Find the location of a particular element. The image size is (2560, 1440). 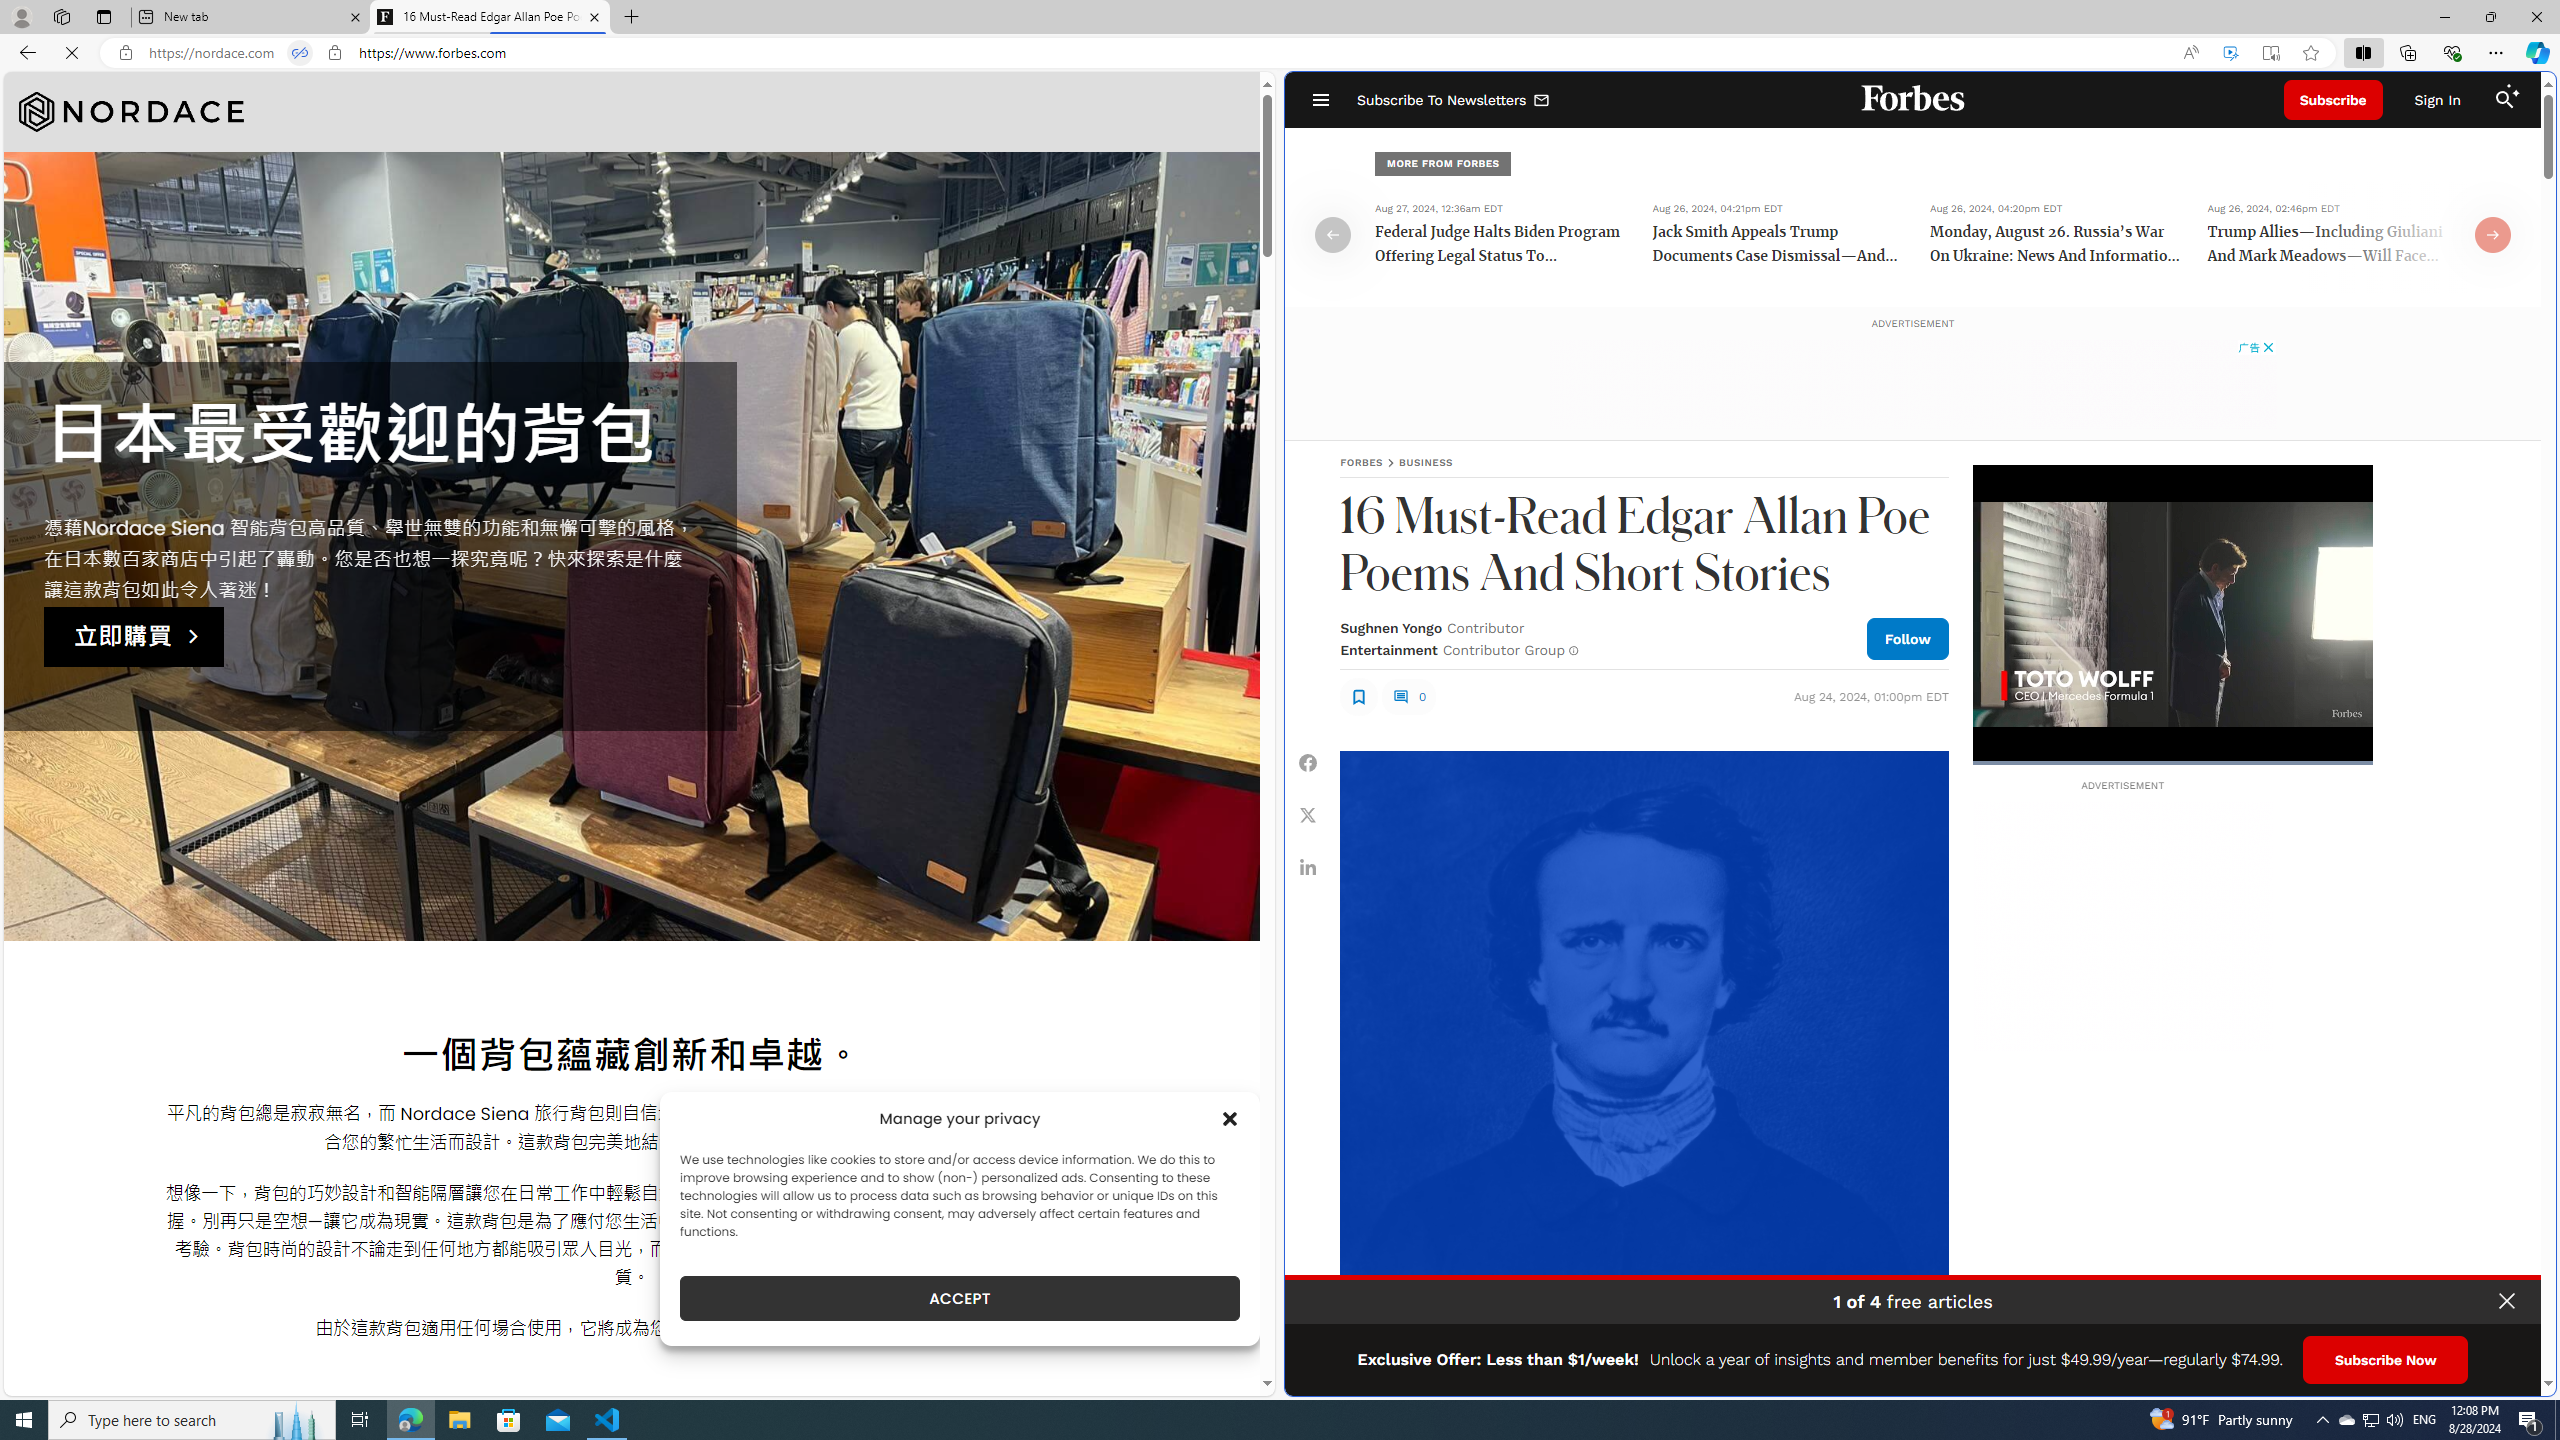

Sign In is located at coordinates (2437, 100).